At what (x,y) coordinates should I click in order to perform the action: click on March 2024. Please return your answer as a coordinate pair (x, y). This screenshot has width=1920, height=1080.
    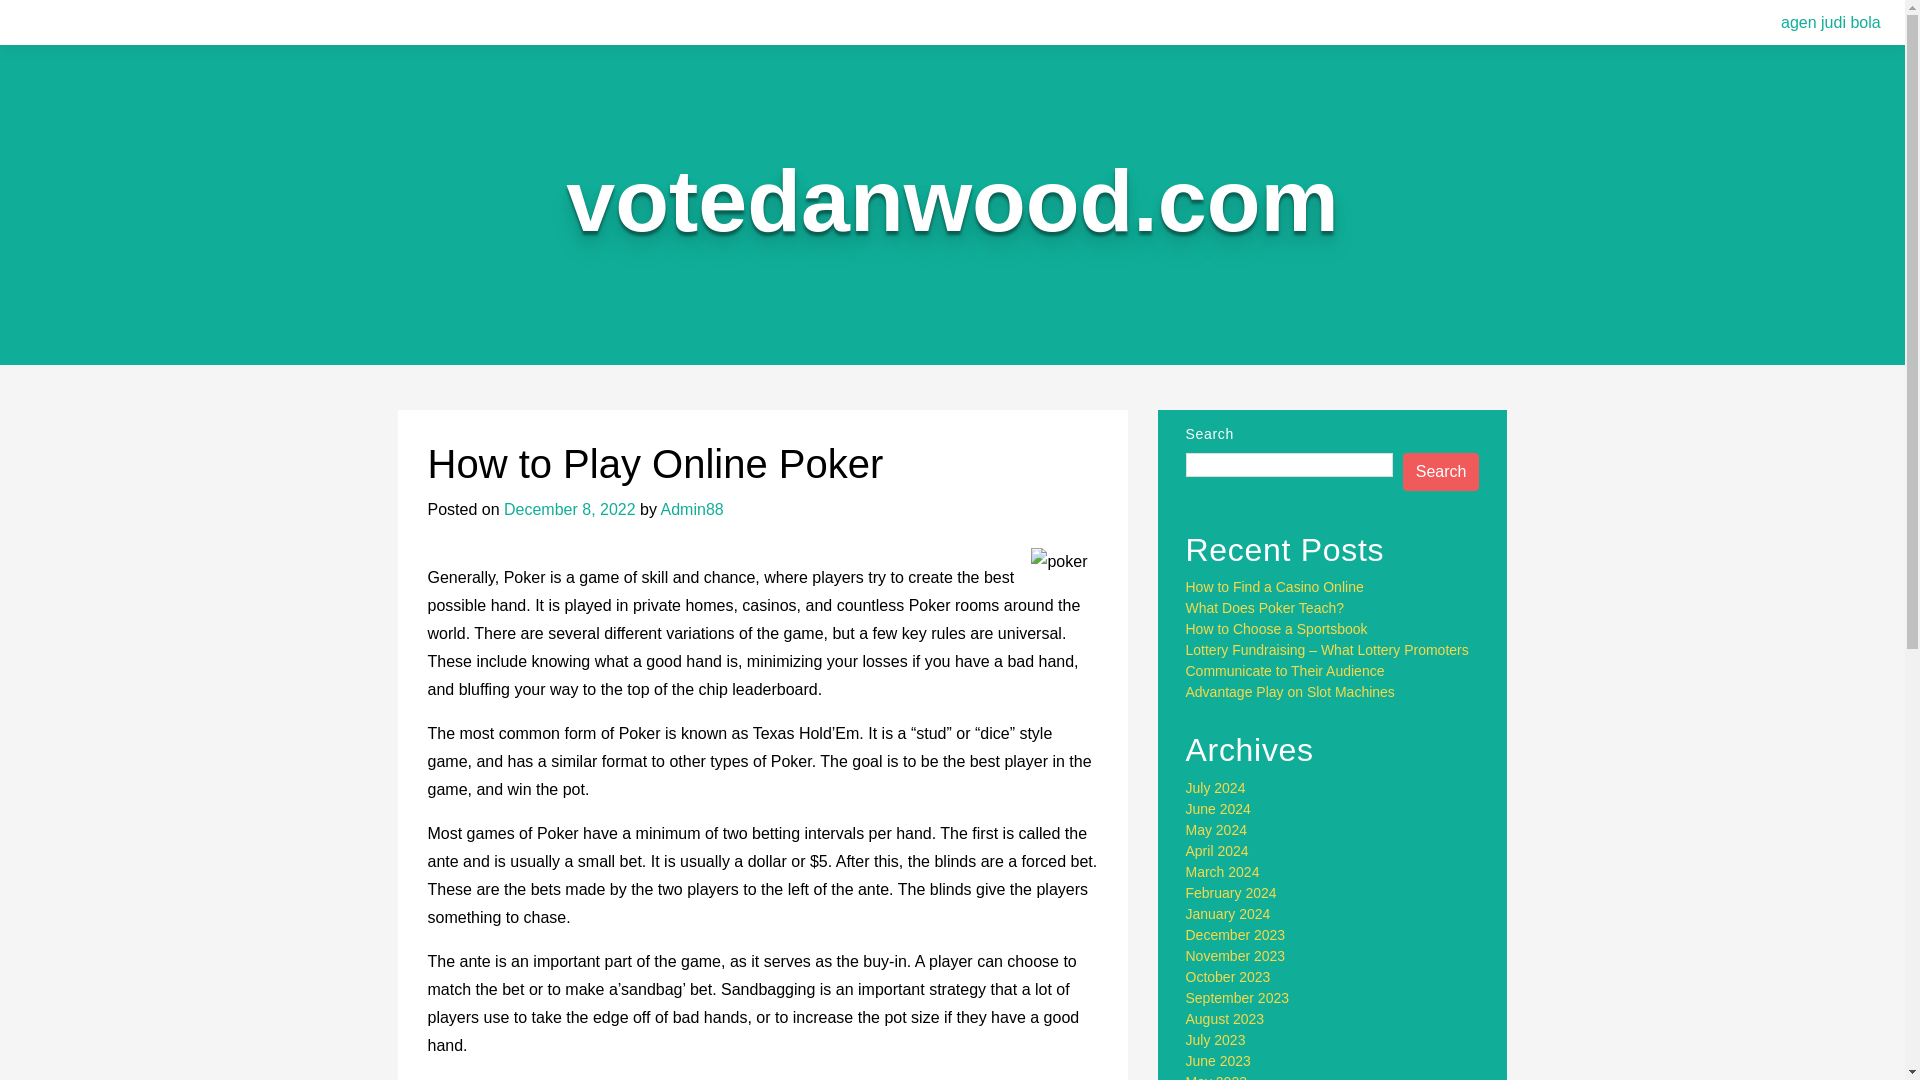
    Looking at the image, I should click on (1222, 872).